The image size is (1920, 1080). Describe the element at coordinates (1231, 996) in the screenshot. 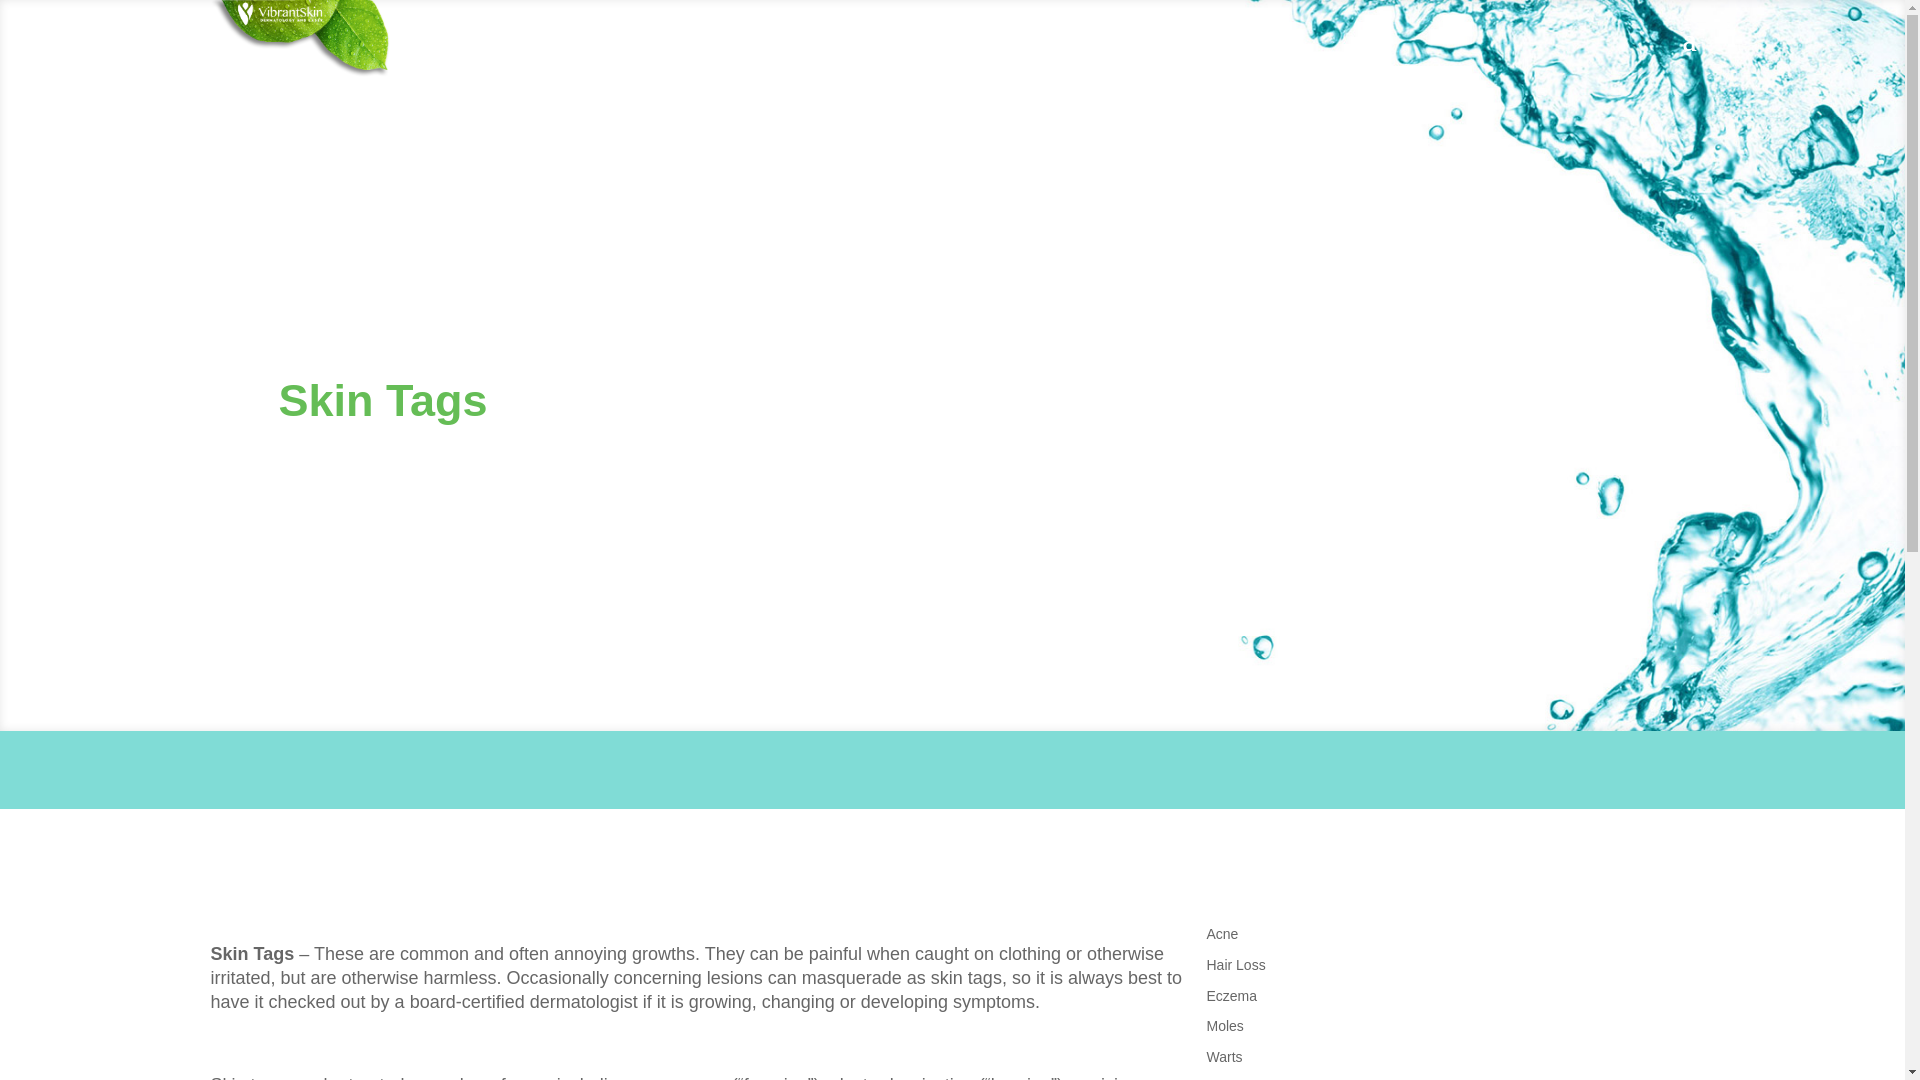

I see `Eczema` at that location.